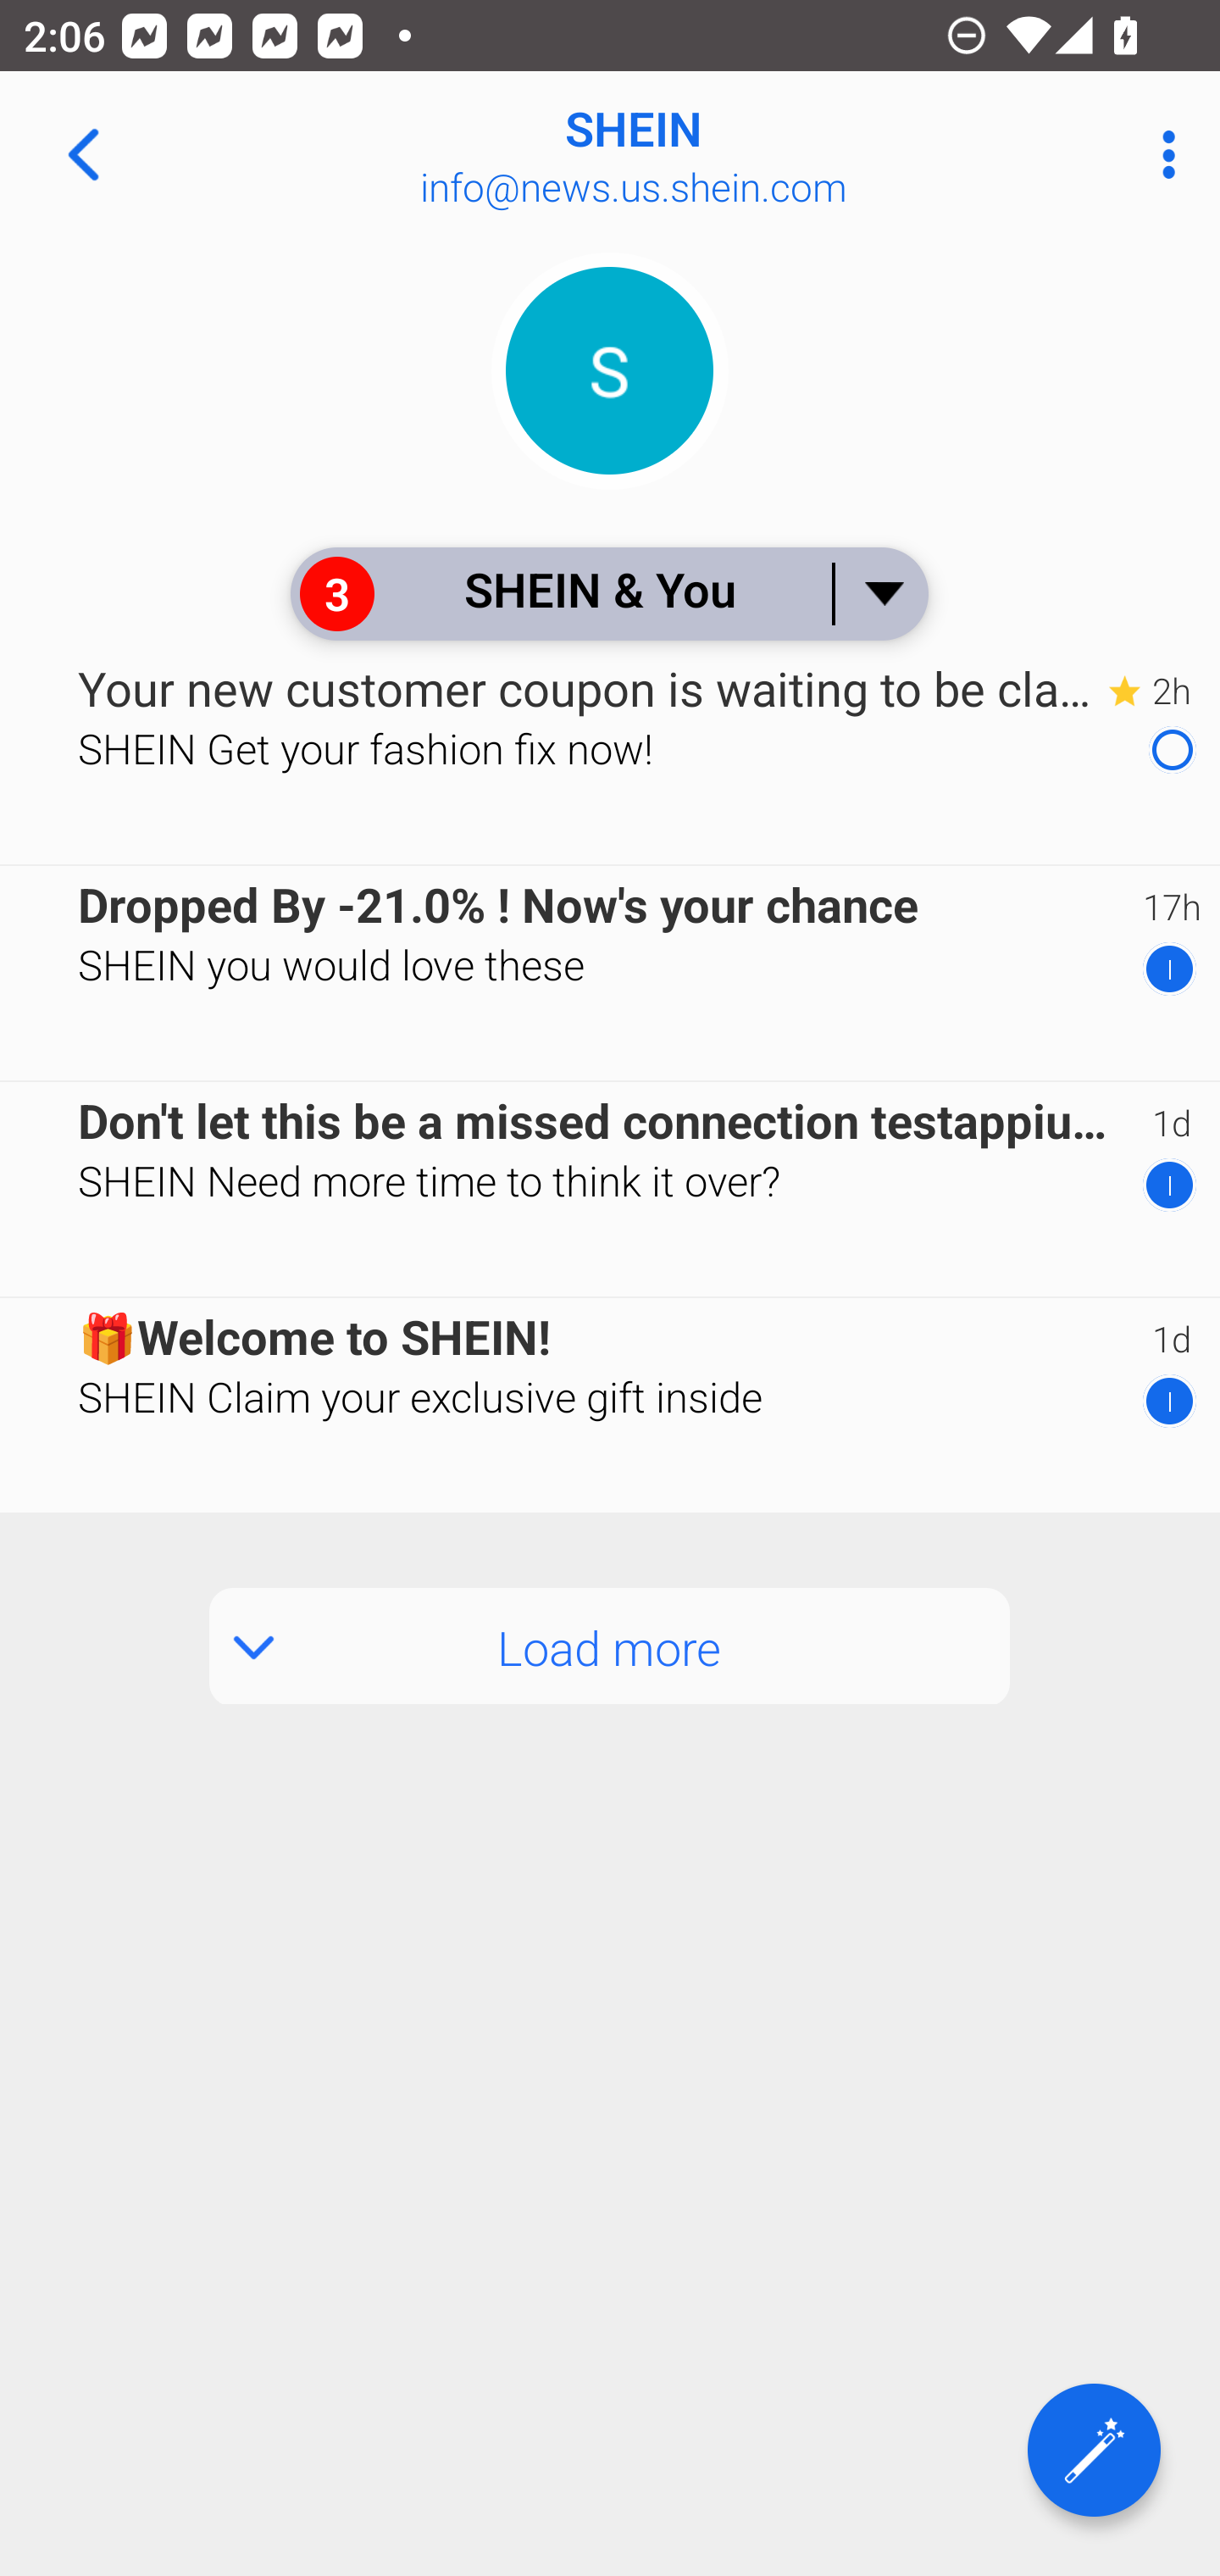 The width and height of the screenshot is (1220, 2576). What do you see at coordinates (608, 593) in the screenshot?
I see `3 SHEIN & You` at bounding box center [608, 593].